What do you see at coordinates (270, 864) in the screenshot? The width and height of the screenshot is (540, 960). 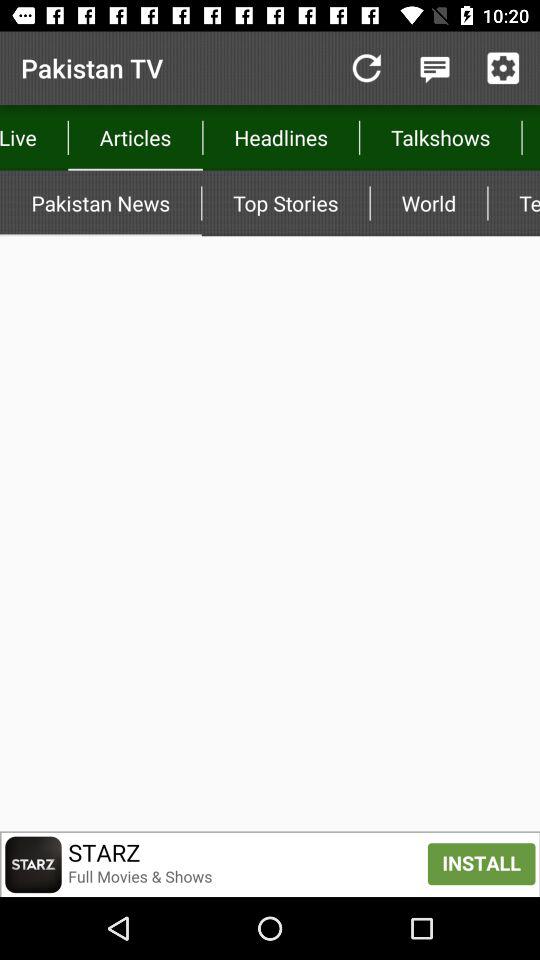 I see `open advertisement` at bounding box center [270, 864].